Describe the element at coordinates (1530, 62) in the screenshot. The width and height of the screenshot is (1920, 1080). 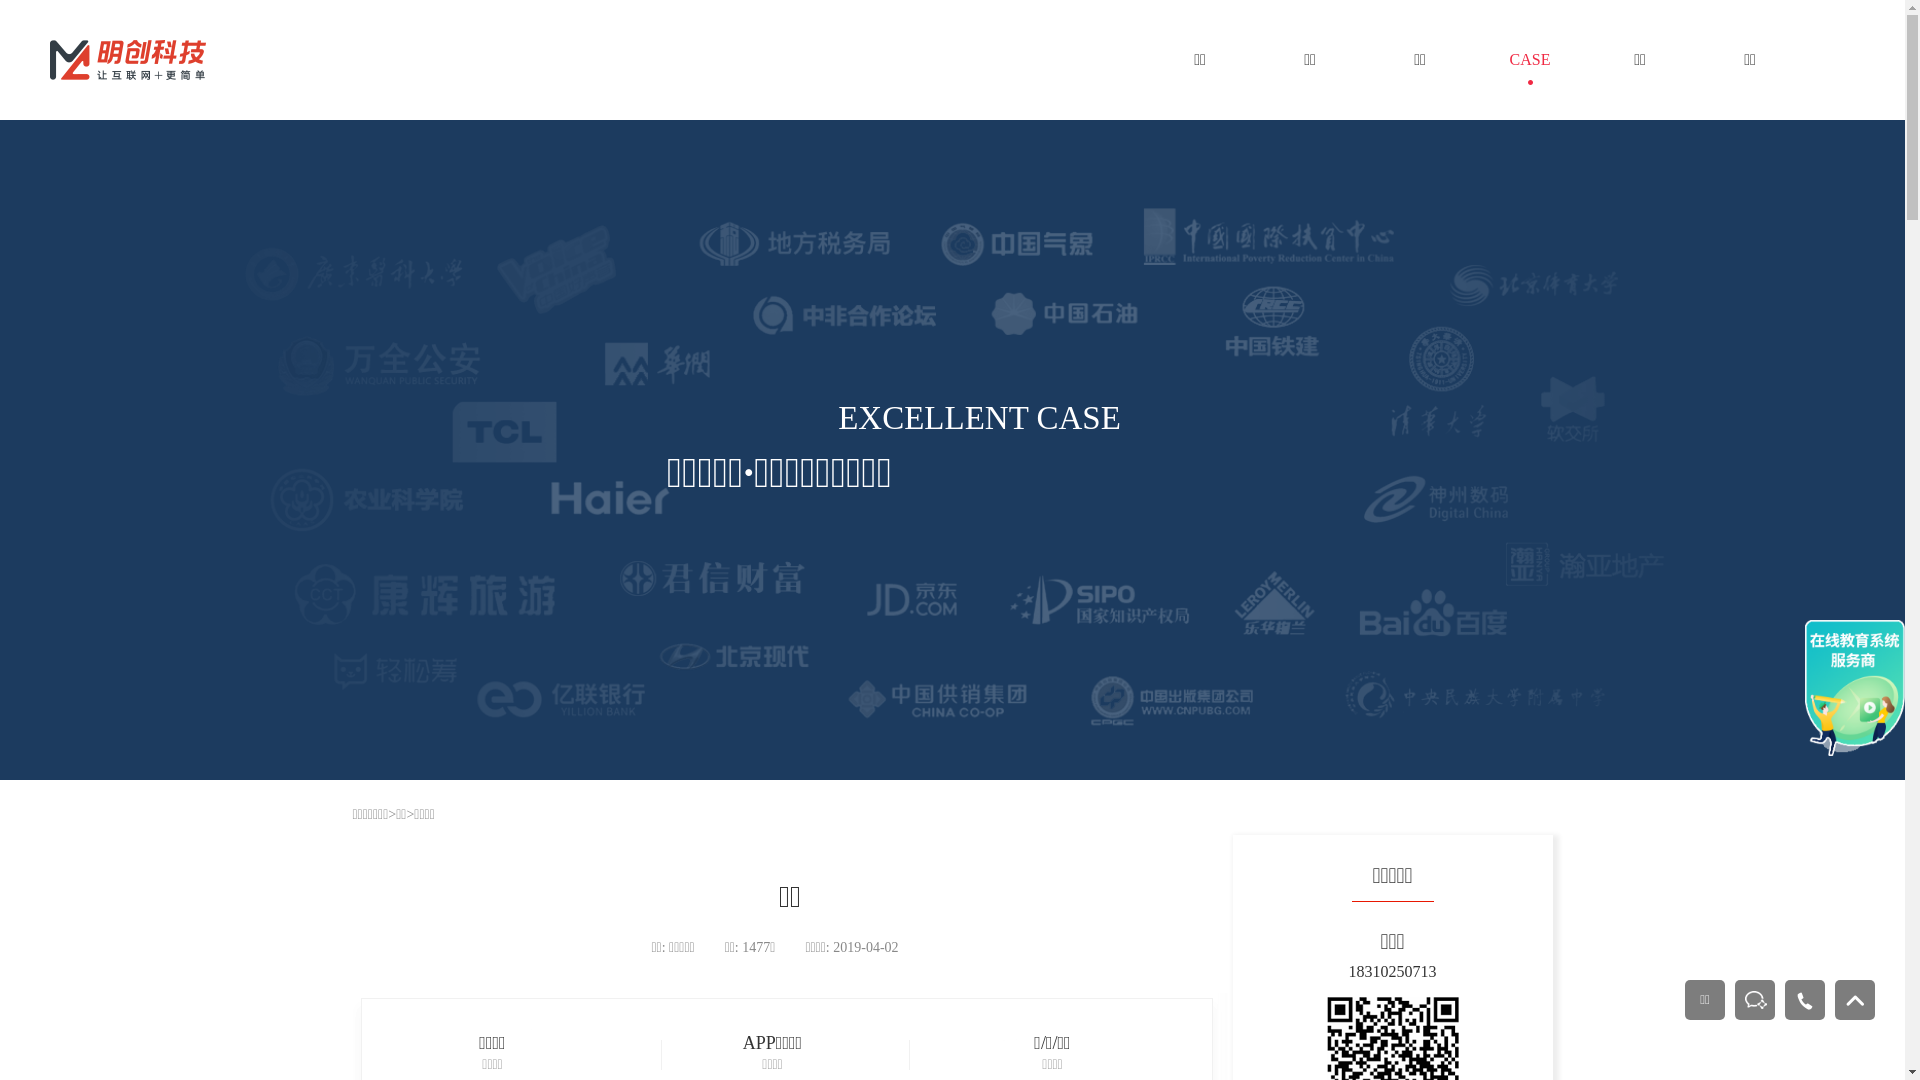
I see `CASE` at that location.